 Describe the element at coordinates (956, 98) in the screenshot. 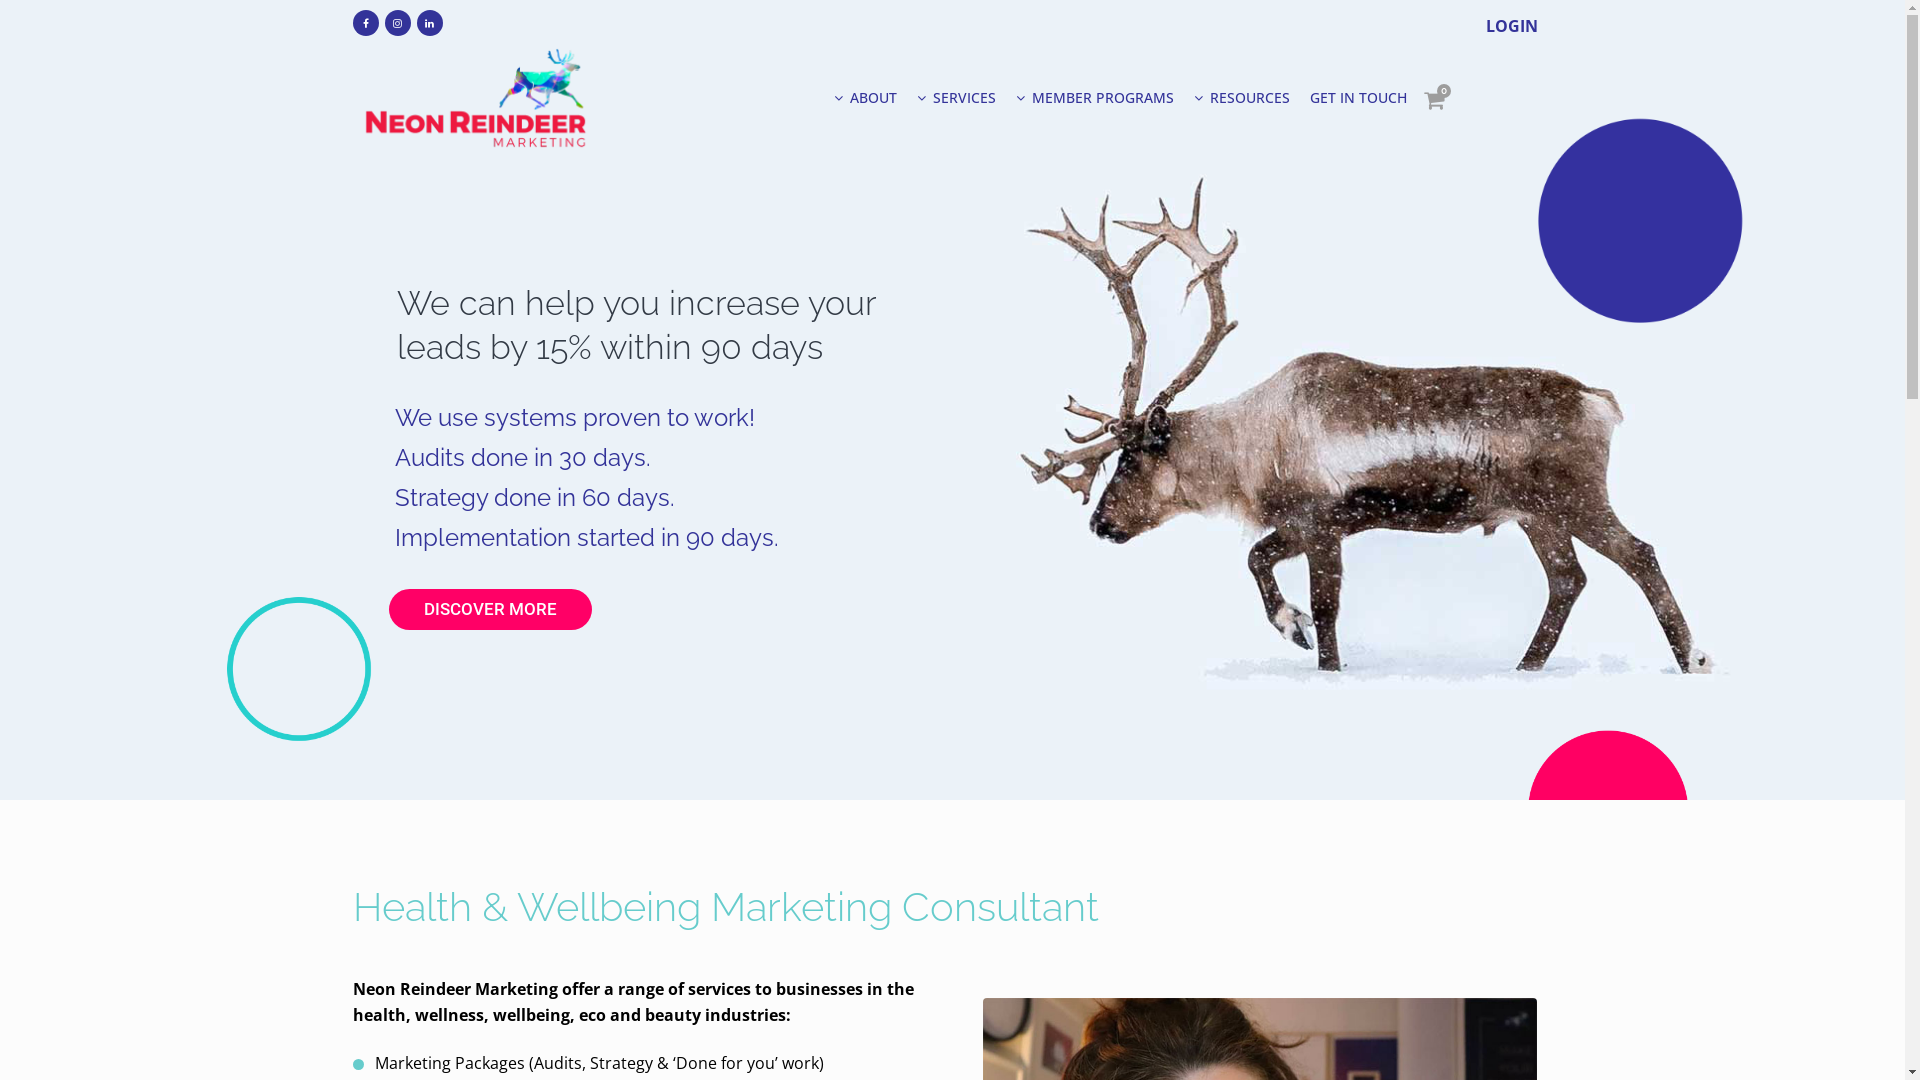

I see `SERVICES` at that location.